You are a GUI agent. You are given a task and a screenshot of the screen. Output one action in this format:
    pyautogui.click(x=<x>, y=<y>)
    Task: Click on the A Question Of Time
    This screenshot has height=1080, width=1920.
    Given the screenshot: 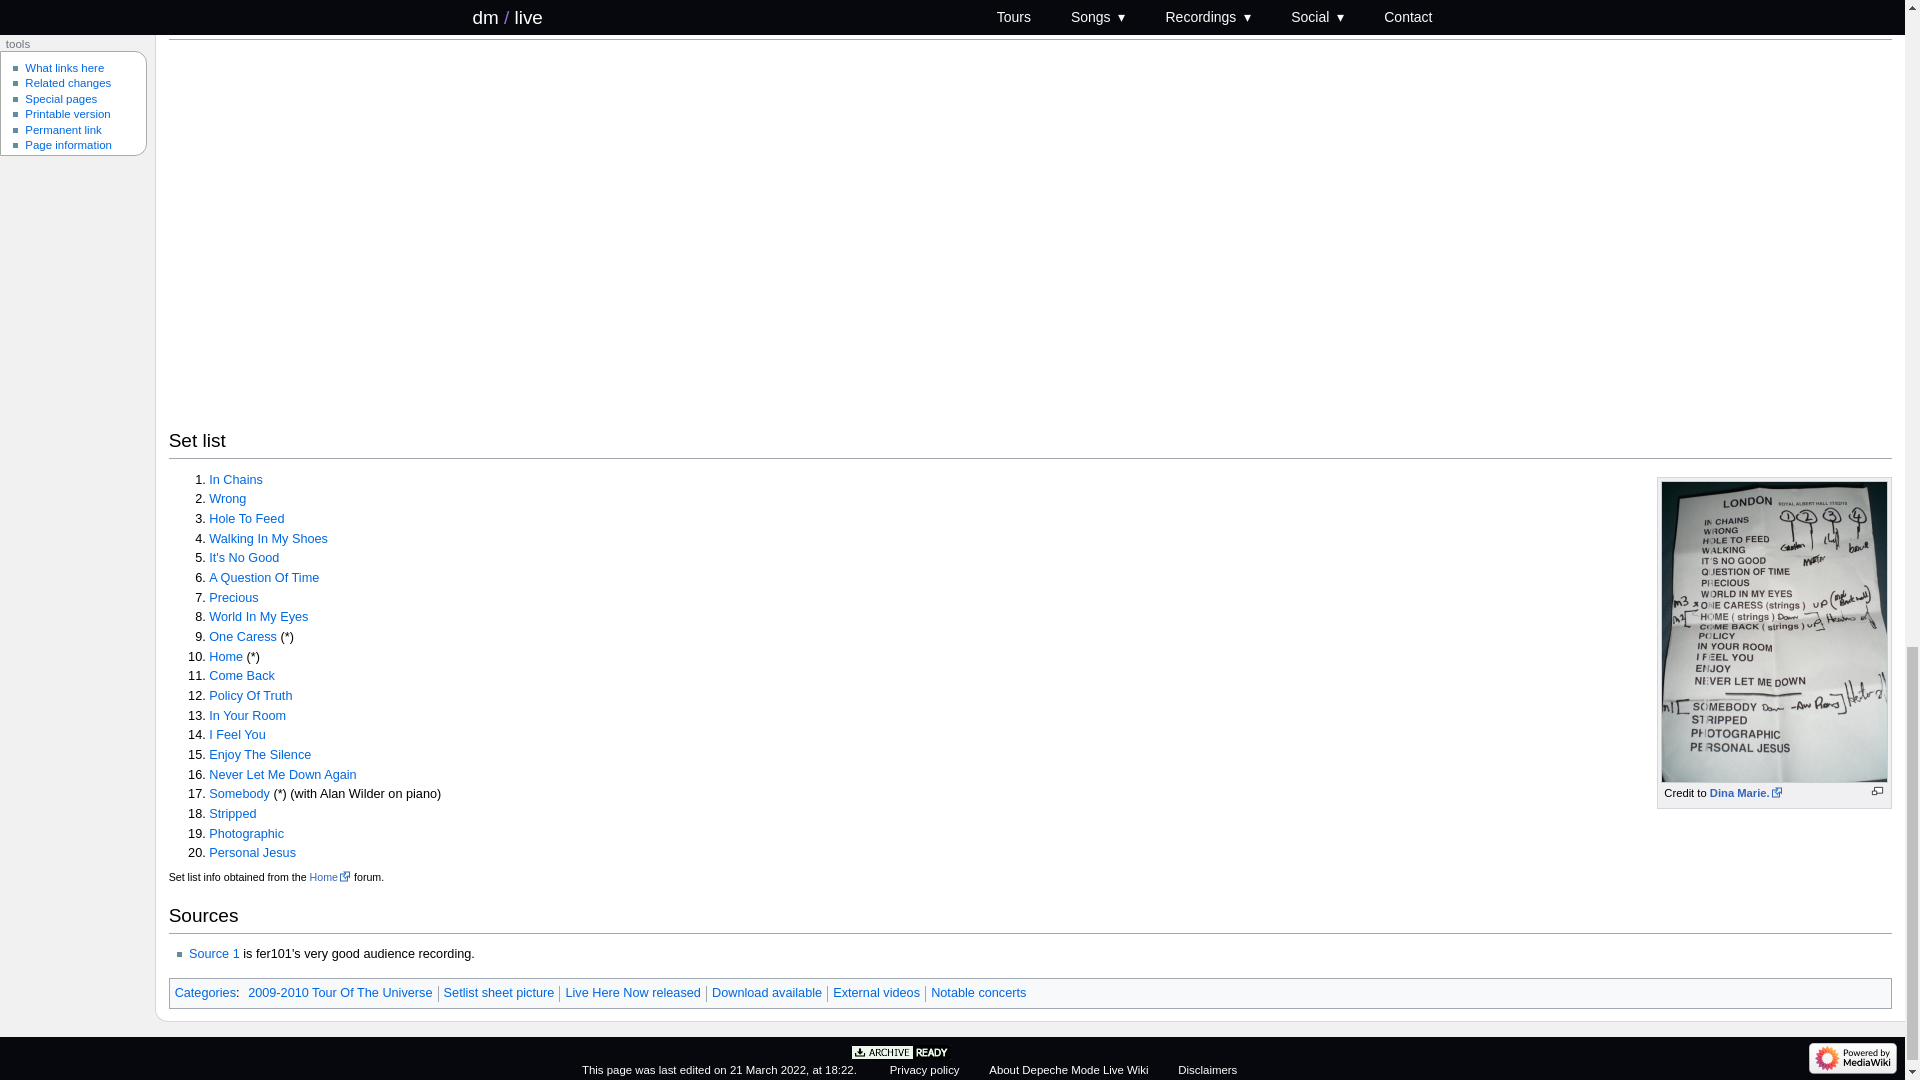 What is the action you would take?
    pyautogui.click(x=264, y=578)
    